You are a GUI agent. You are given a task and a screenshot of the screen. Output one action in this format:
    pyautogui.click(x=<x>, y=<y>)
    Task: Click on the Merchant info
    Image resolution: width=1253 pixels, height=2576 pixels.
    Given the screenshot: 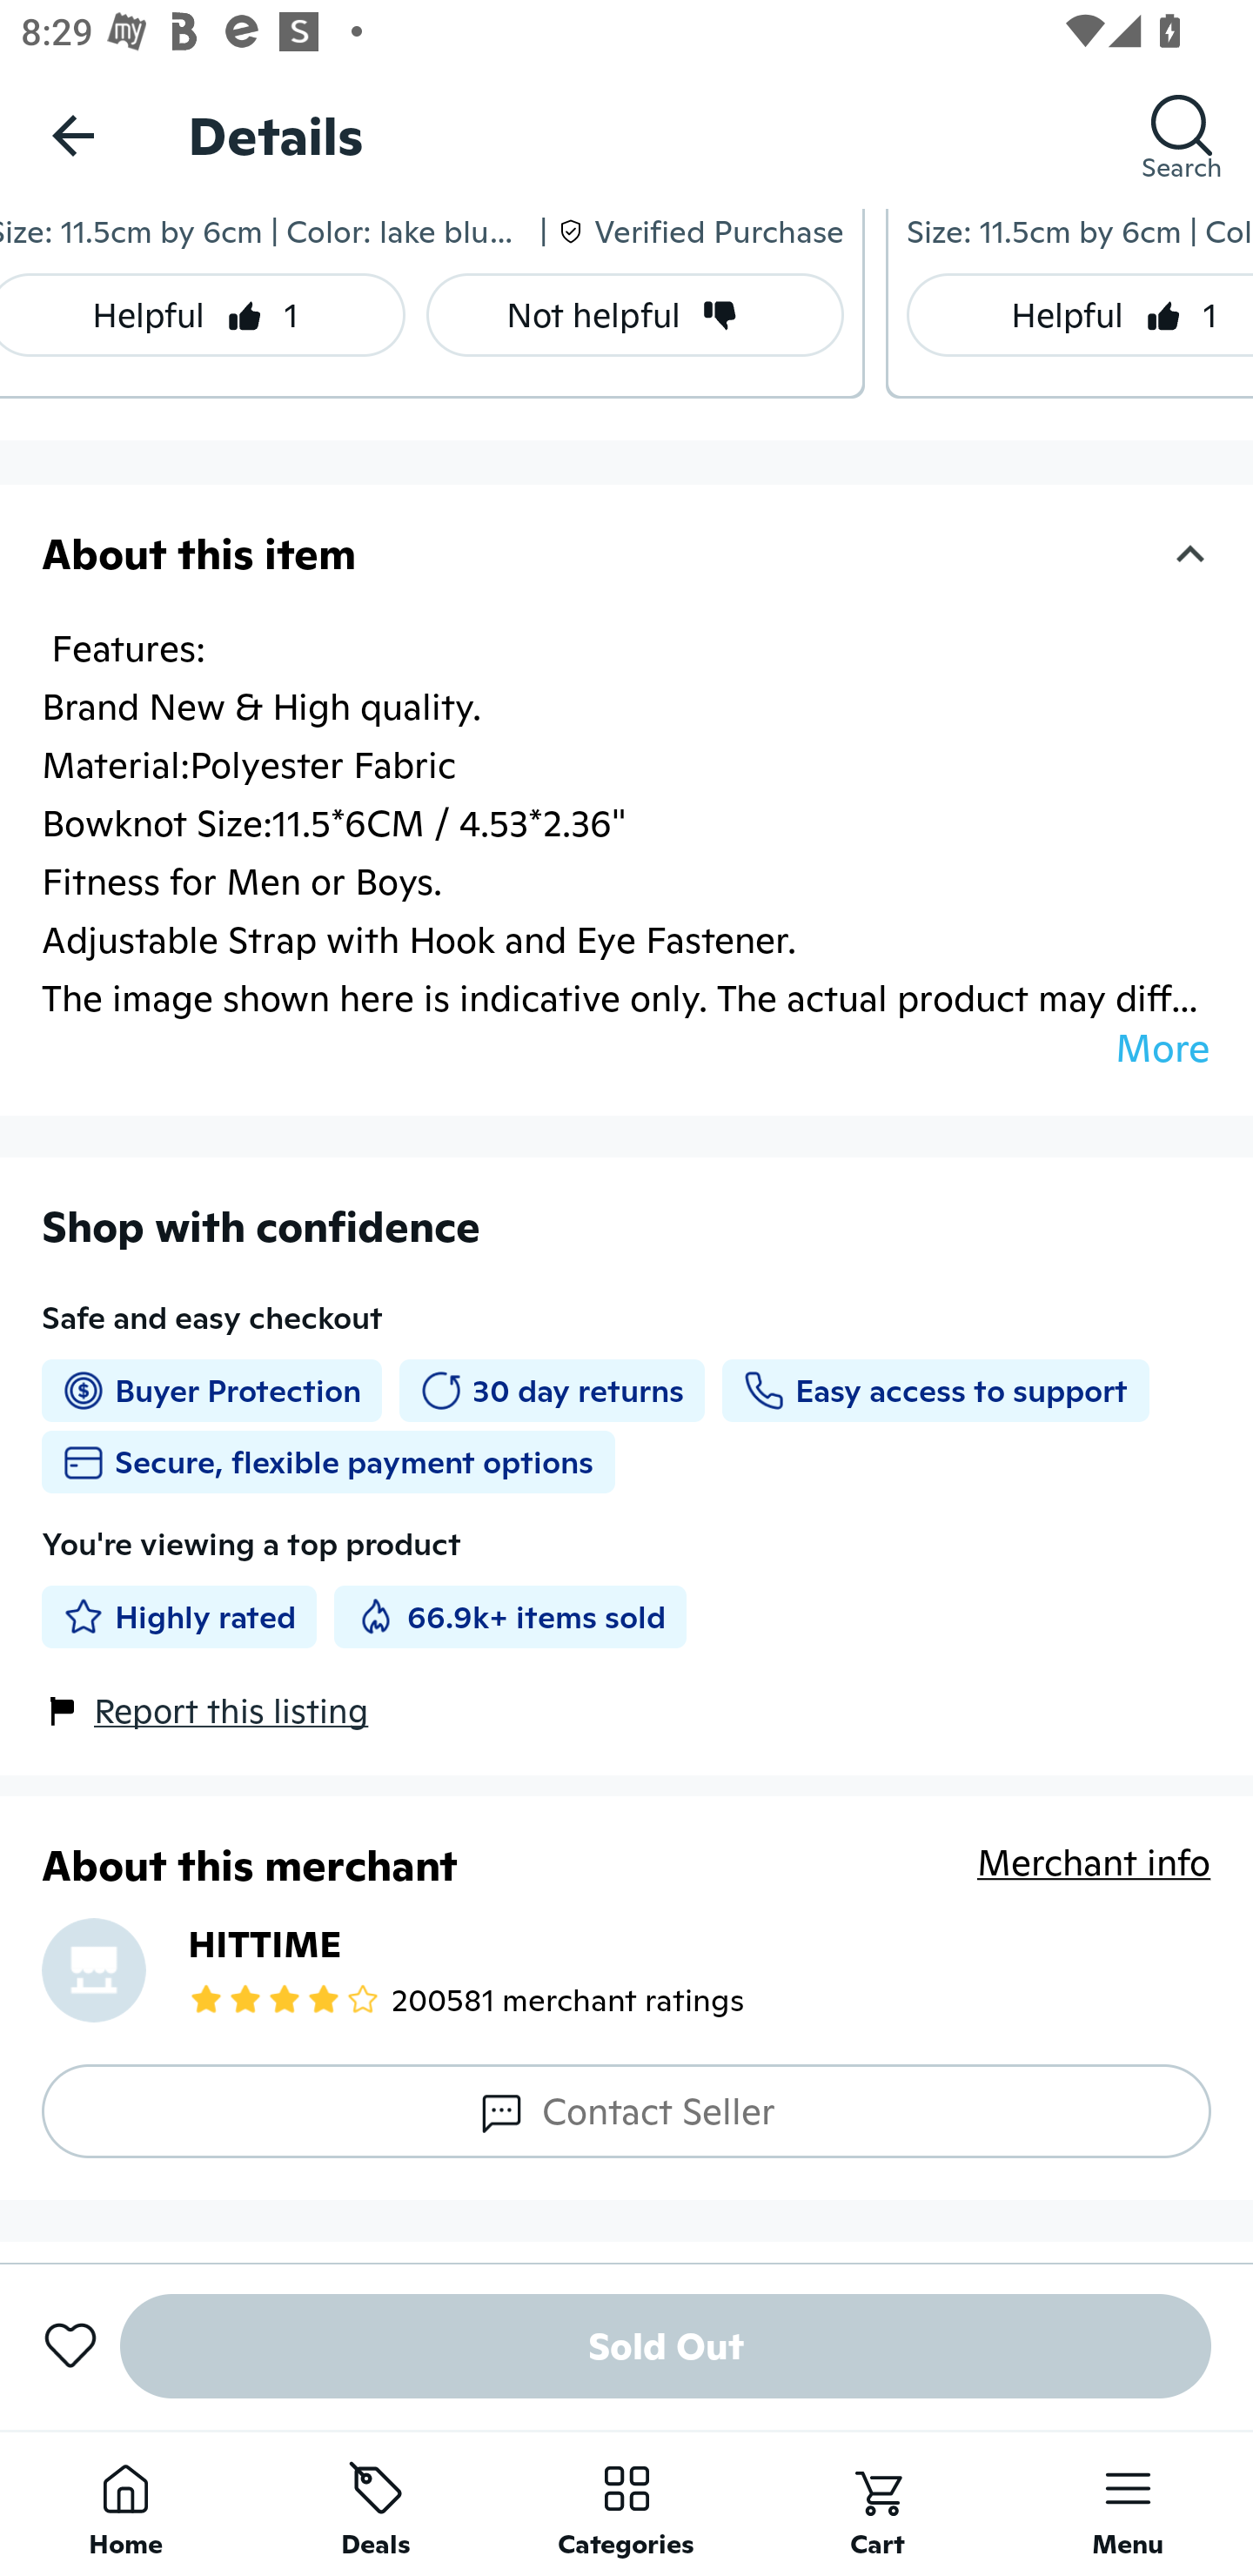 What is the action you would take?
    pyautogui.click(x=1095, y=1879)
    